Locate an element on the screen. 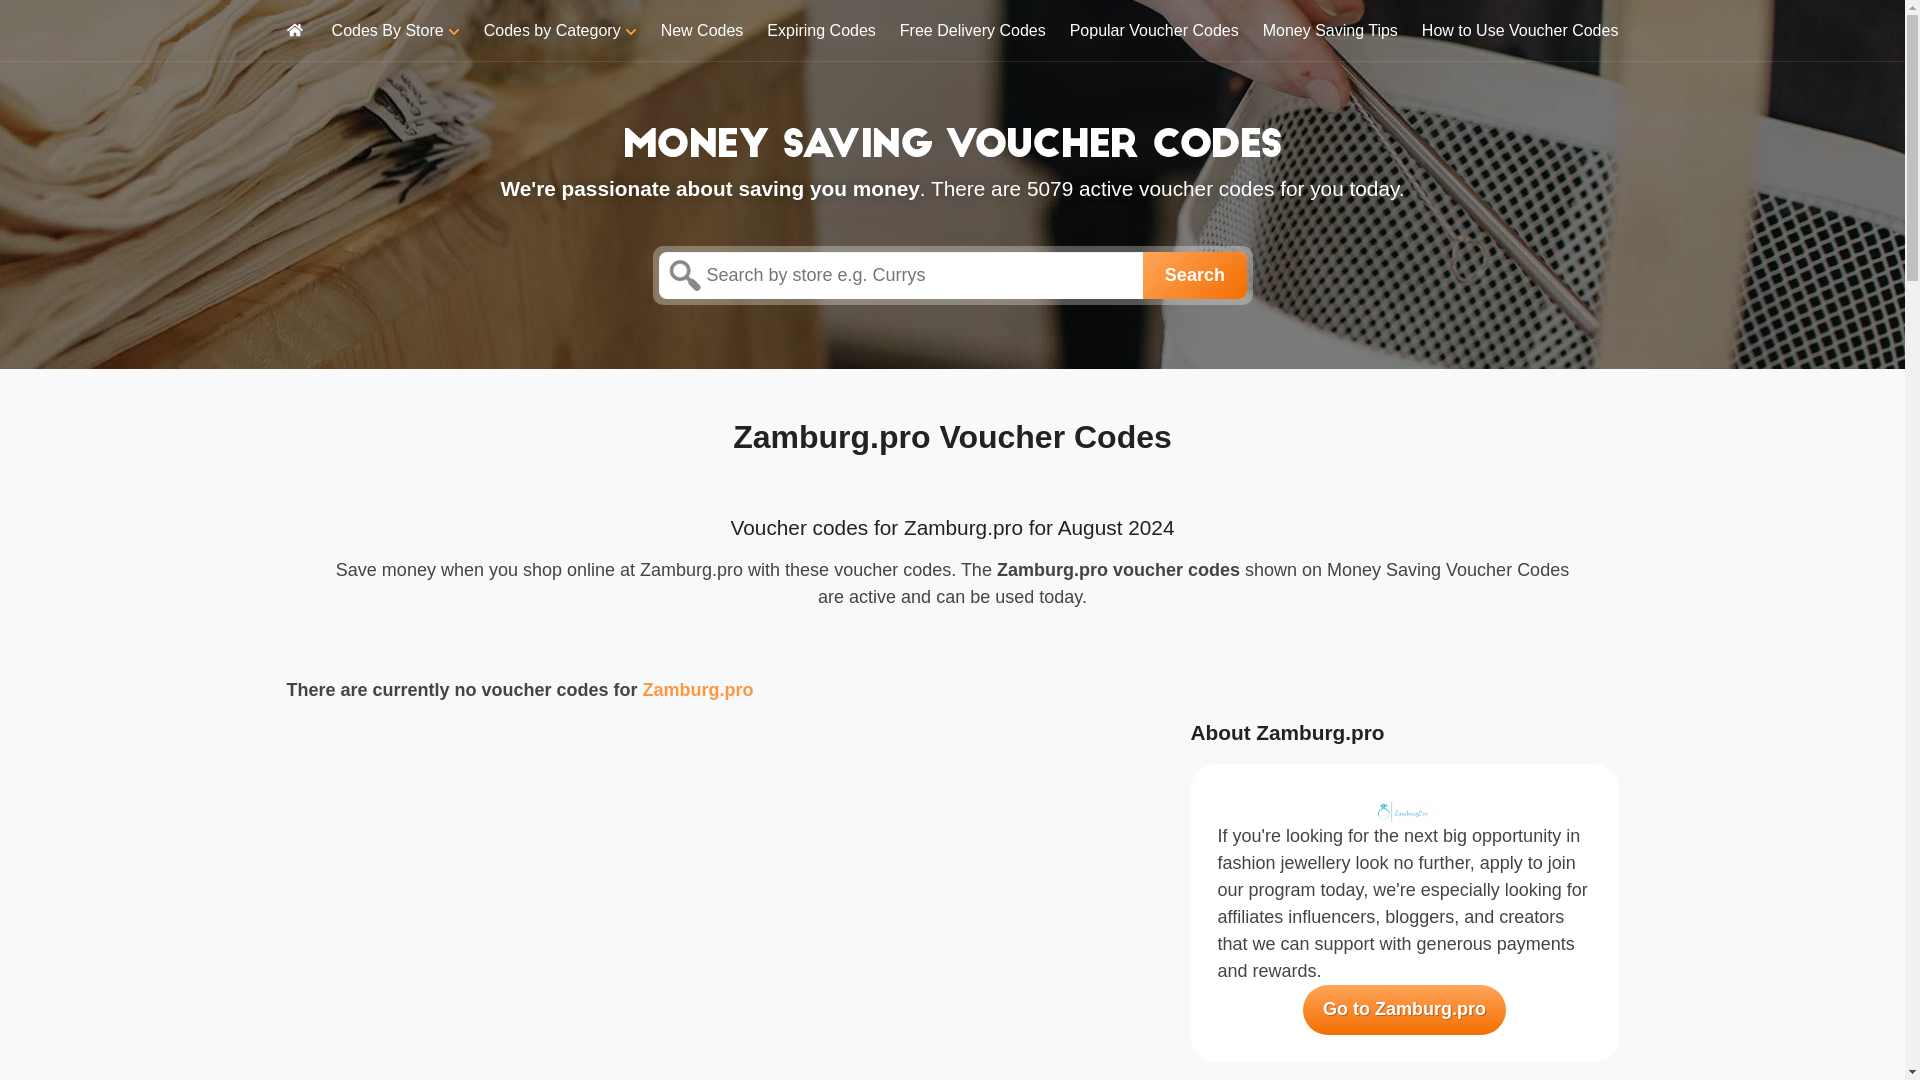 Image resolution: width=1920 pixels, height=1080 pixels. Visit our Homepage is located at coordinates (952, 140).